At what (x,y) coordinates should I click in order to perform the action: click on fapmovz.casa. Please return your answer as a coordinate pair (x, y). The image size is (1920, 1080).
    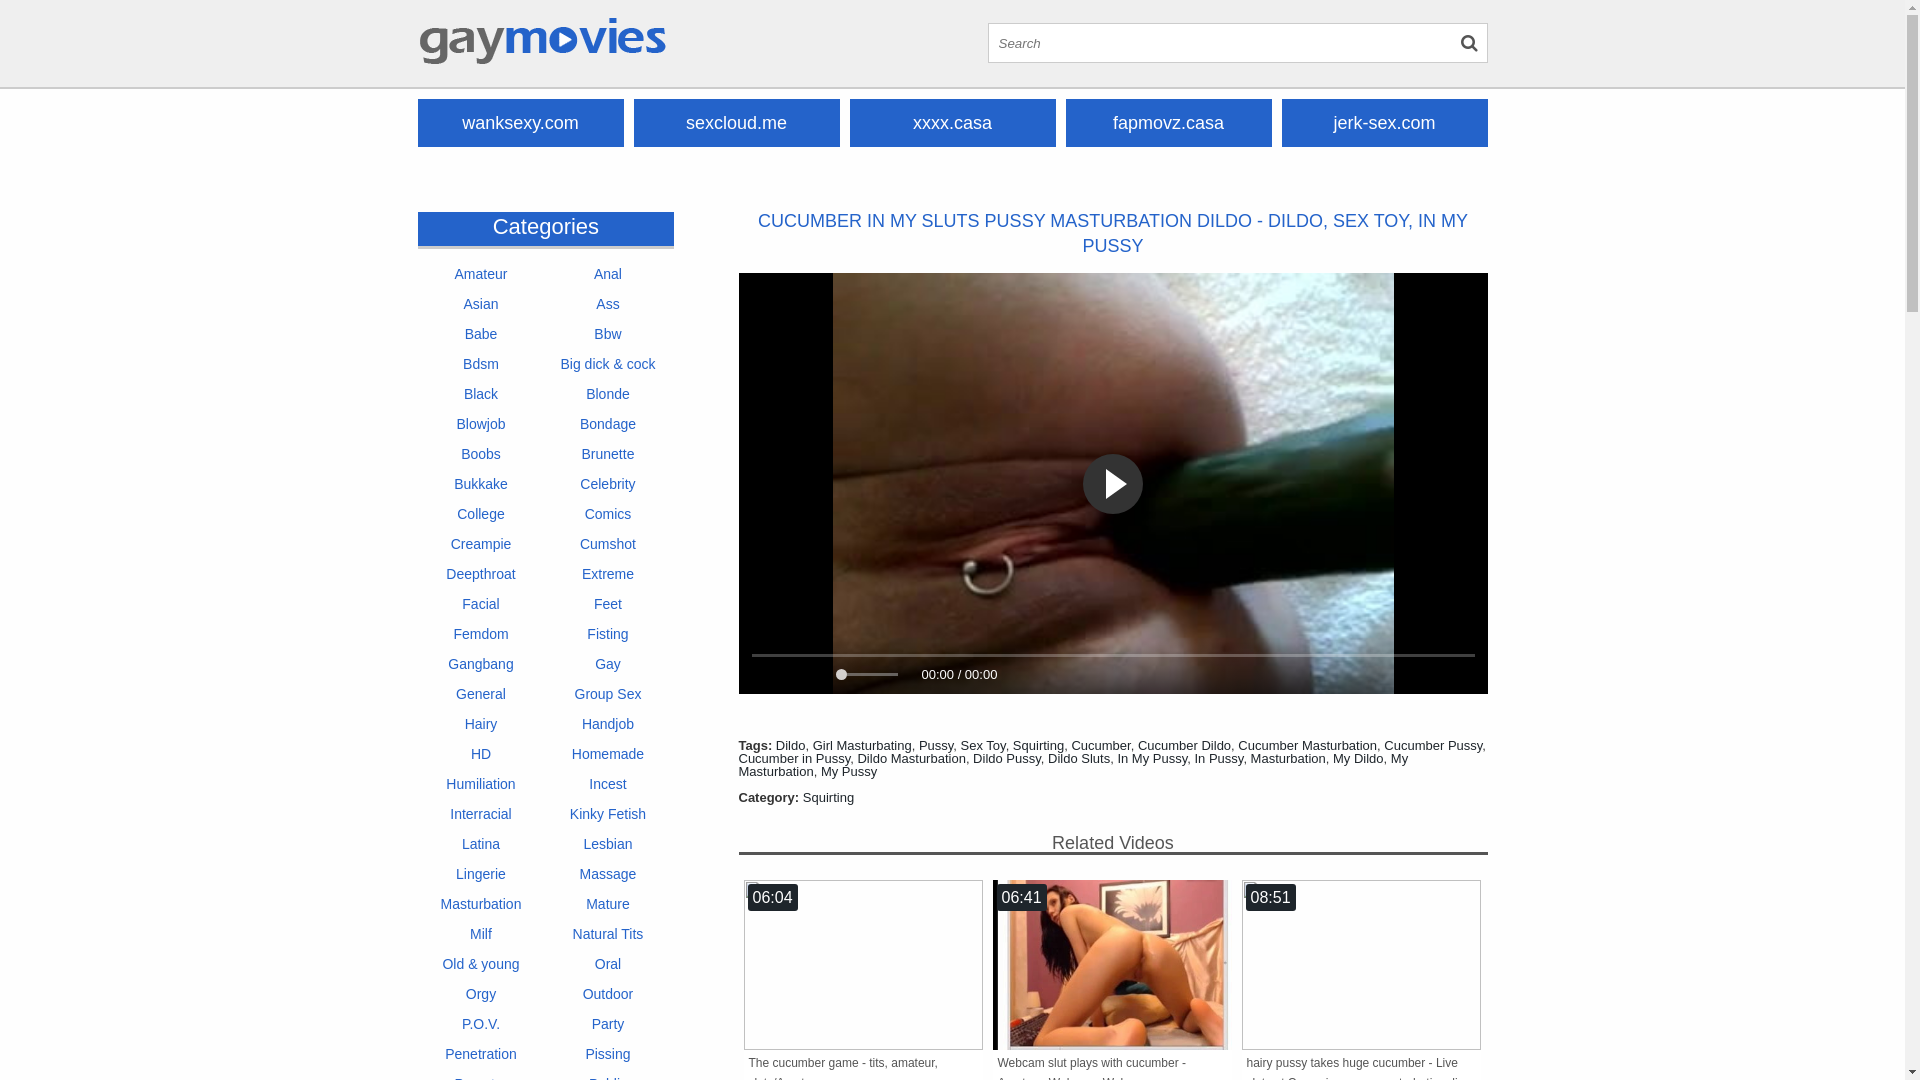
    Looking at the image, I should click on (1169, 123).